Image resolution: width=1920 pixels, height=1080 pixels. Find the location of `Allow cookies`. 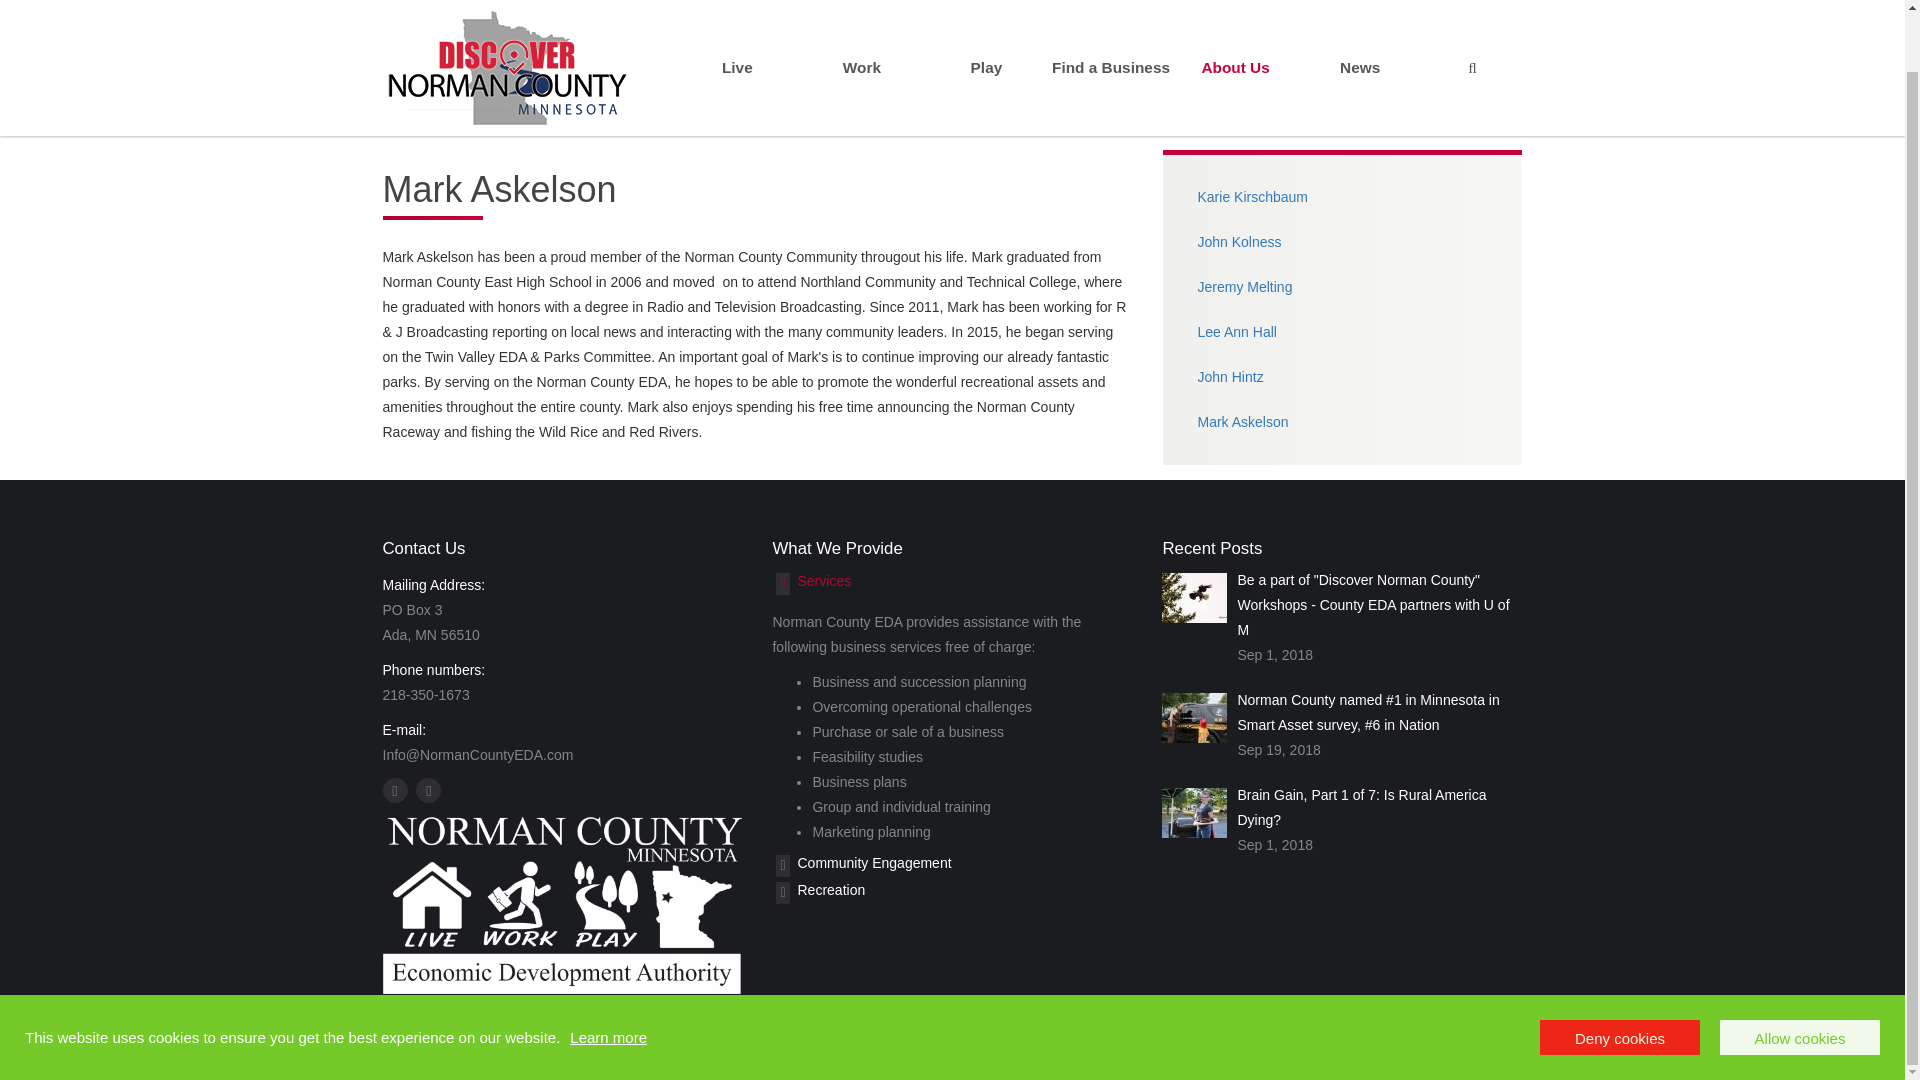

Allow cookies is located at coordinates (1800, 974).